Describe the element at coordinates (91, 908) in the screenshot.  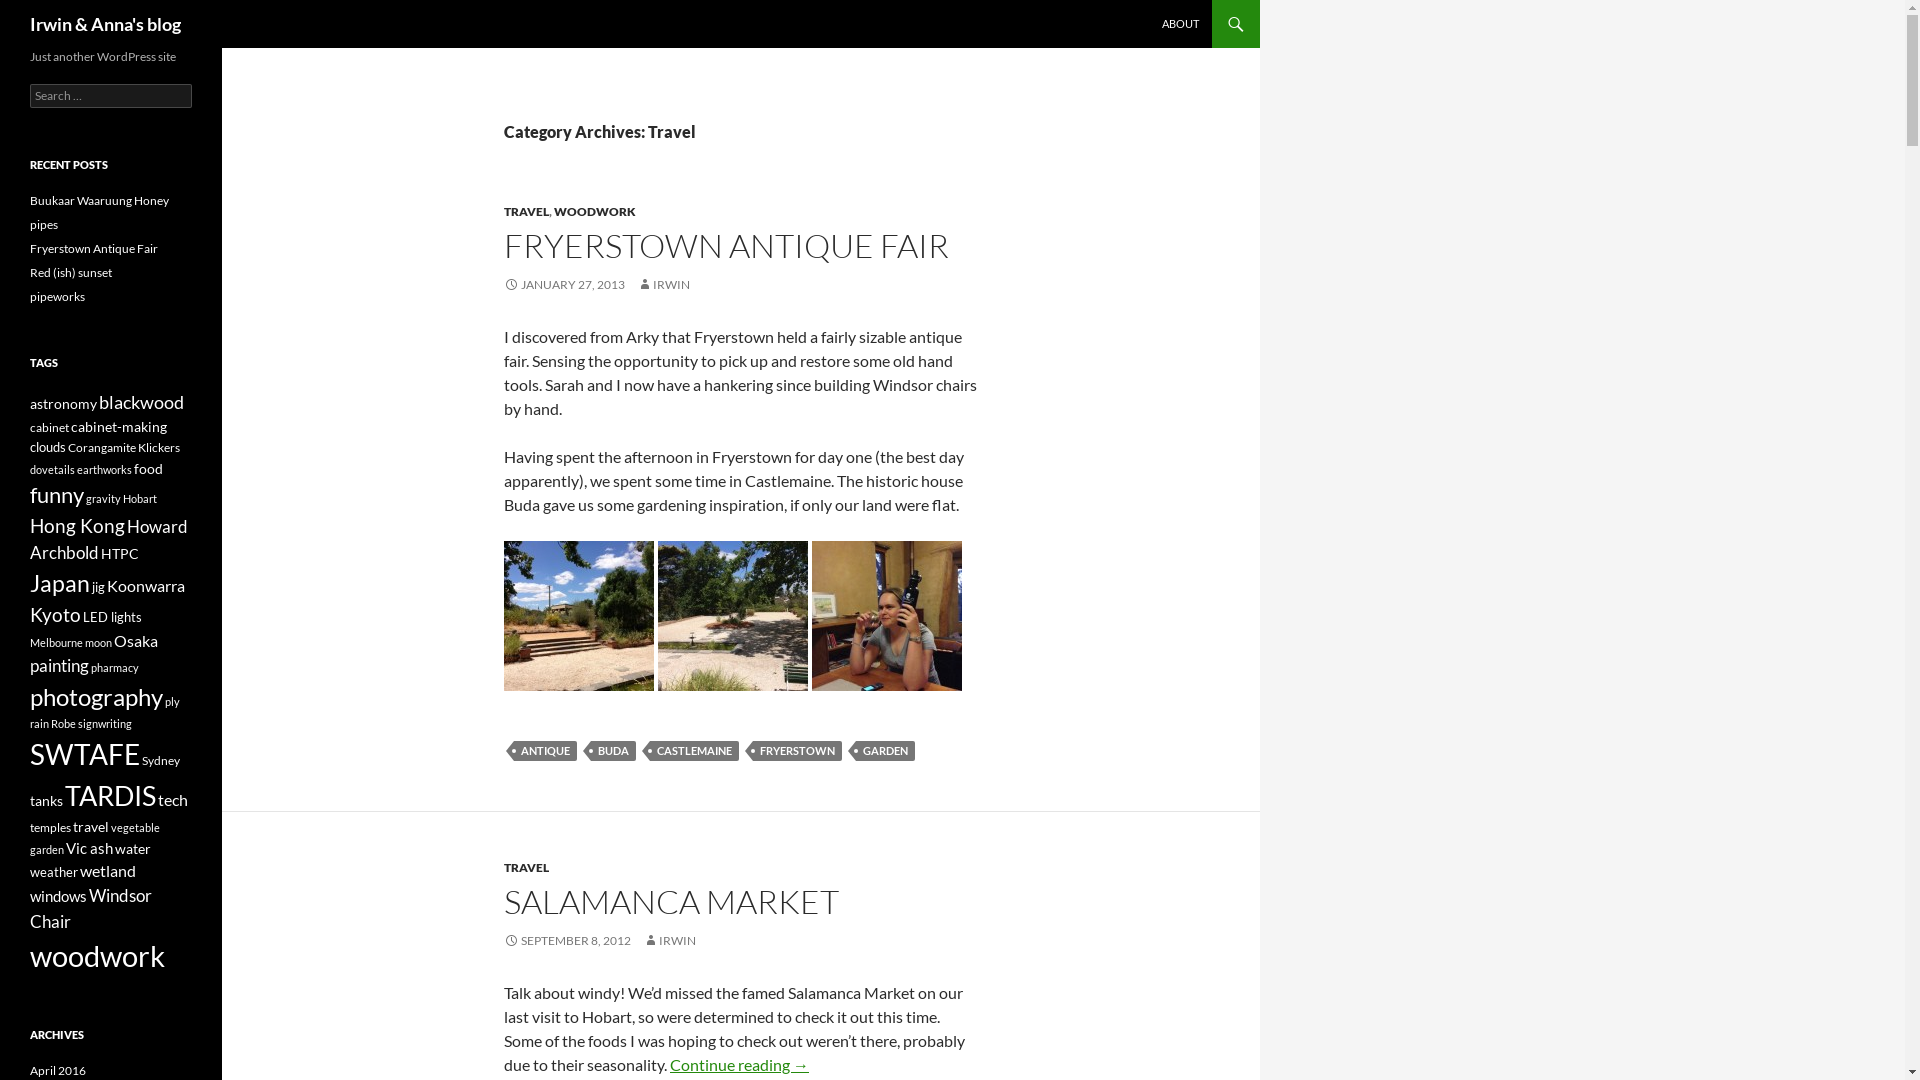
I see `Windsor Chair` at that location.